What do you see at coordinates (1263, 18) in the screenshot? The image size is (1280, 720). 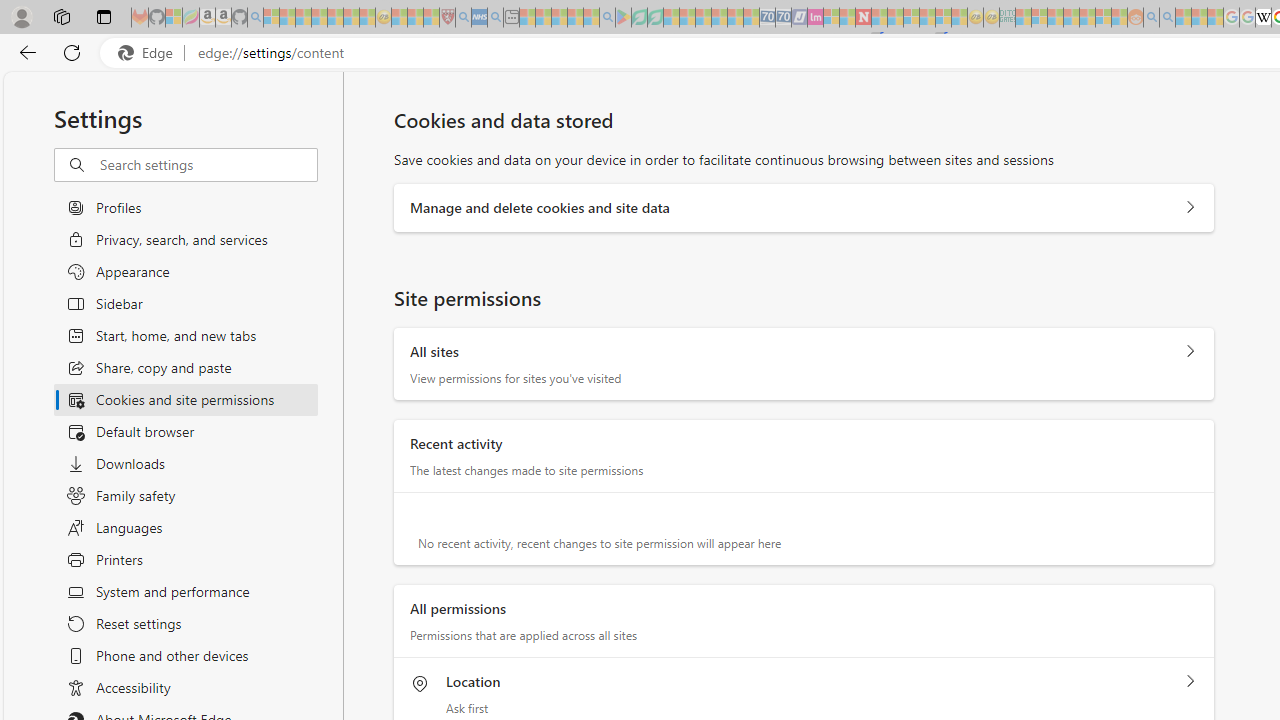 I see `Target page - Wikipedia` at bounding box center [1263, 18].